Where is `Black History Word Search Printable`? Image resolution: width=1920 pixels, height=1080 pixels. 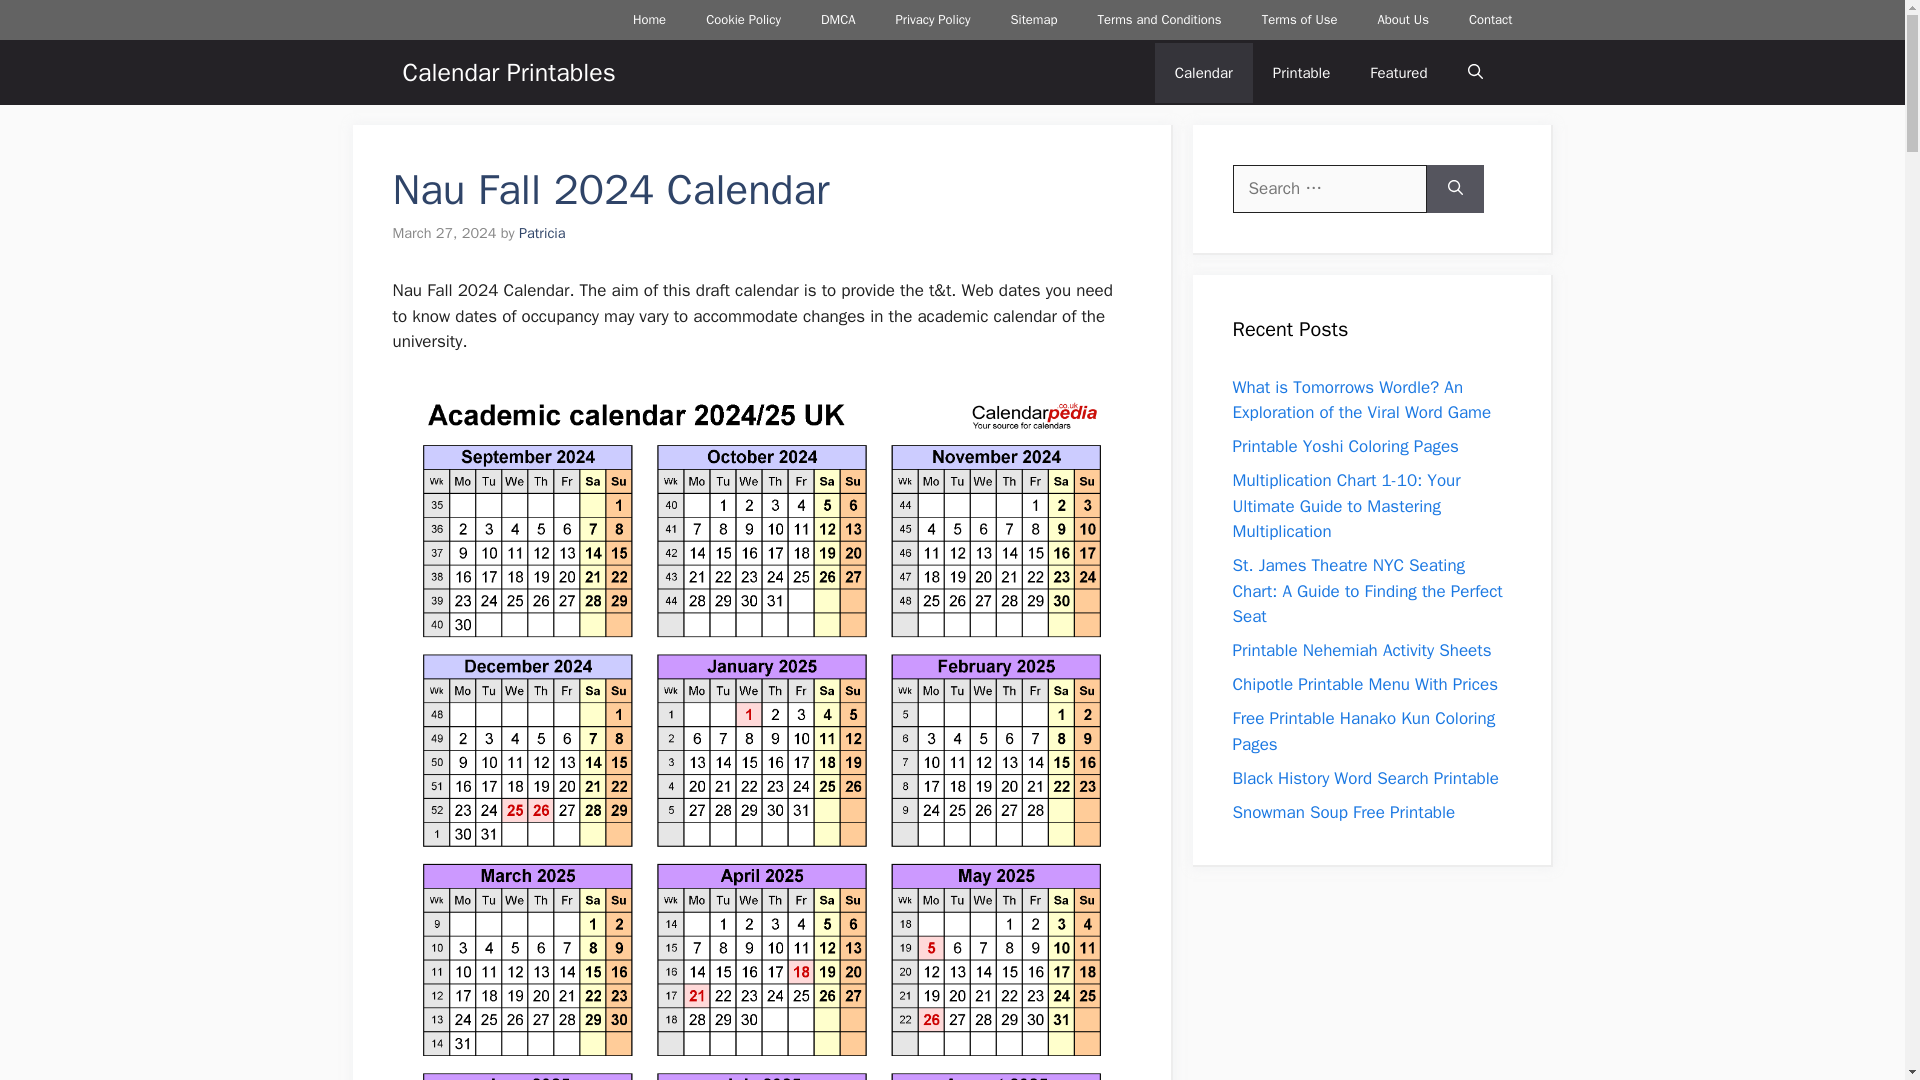 Black History Word Search Printable is located at coordinates (1366, 778).